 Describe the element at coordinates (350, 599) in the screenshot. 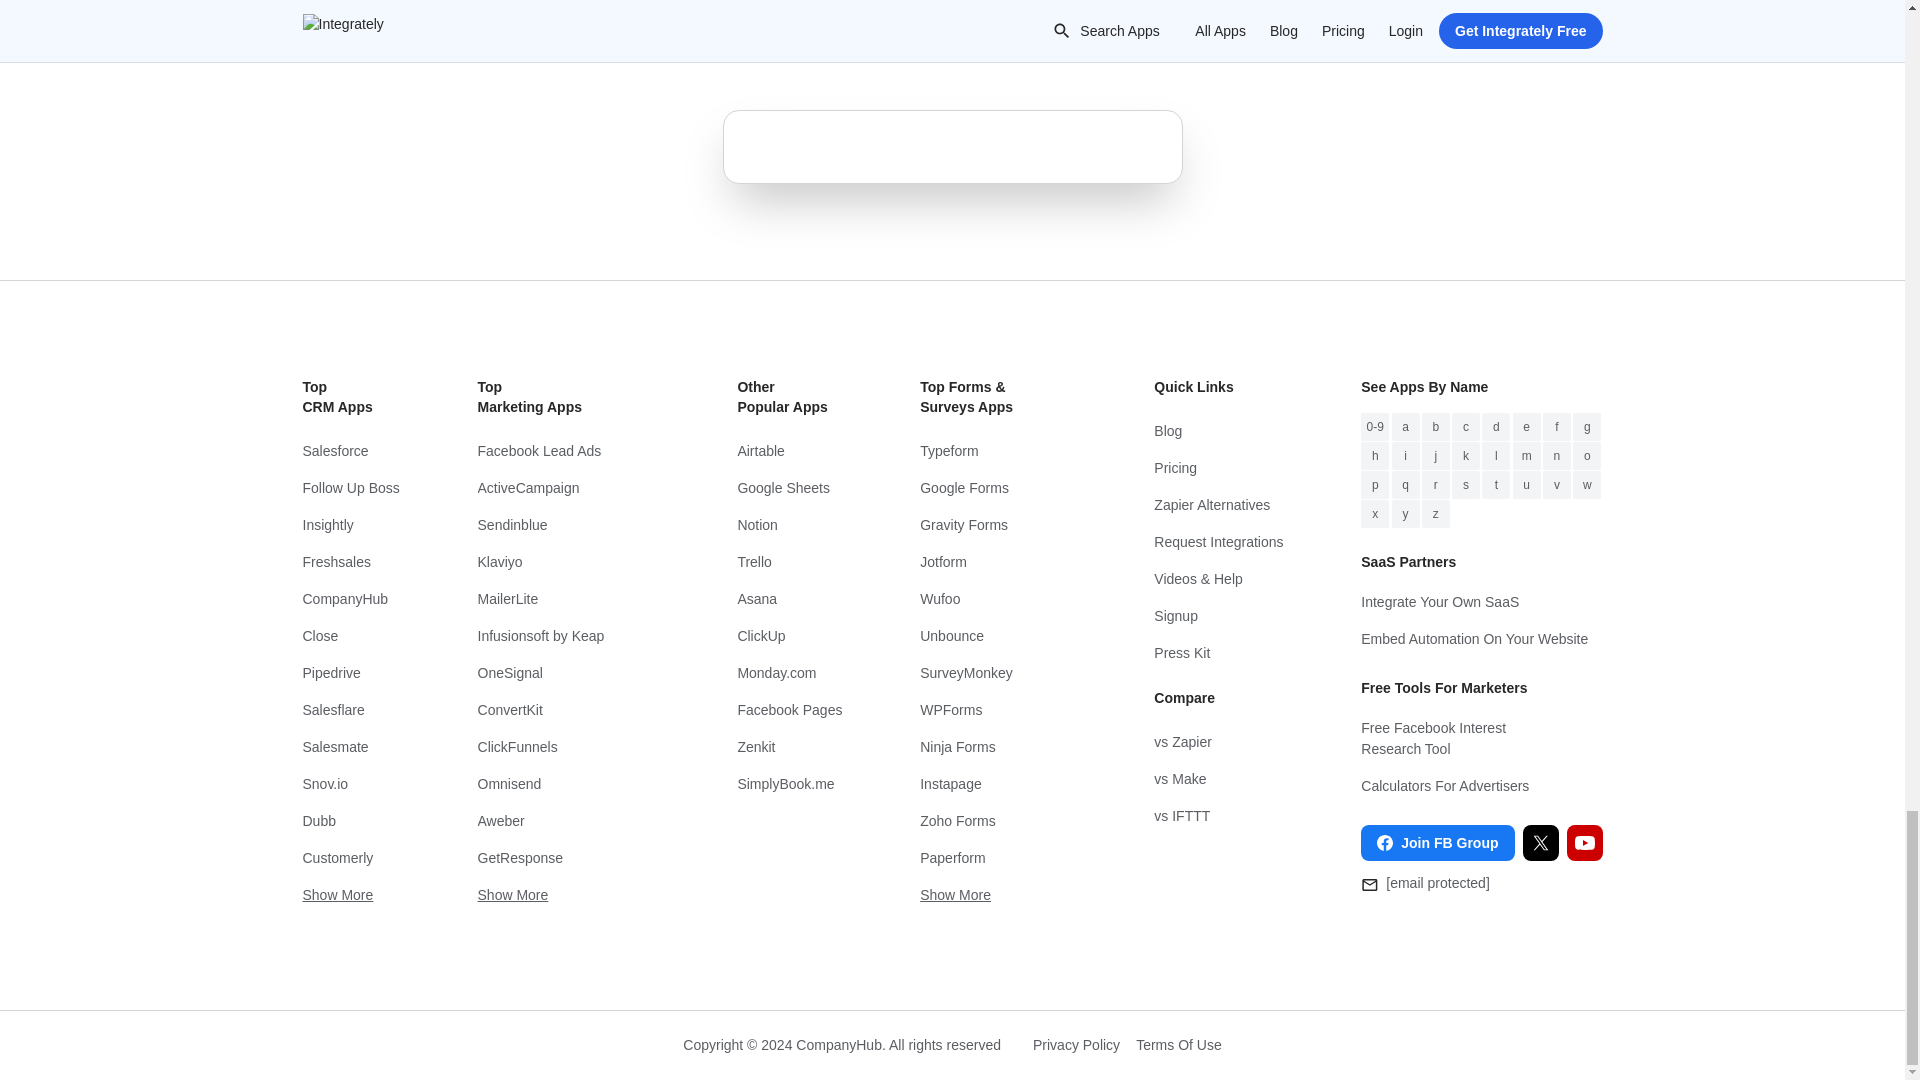

I see `CompanyHub` at that location.